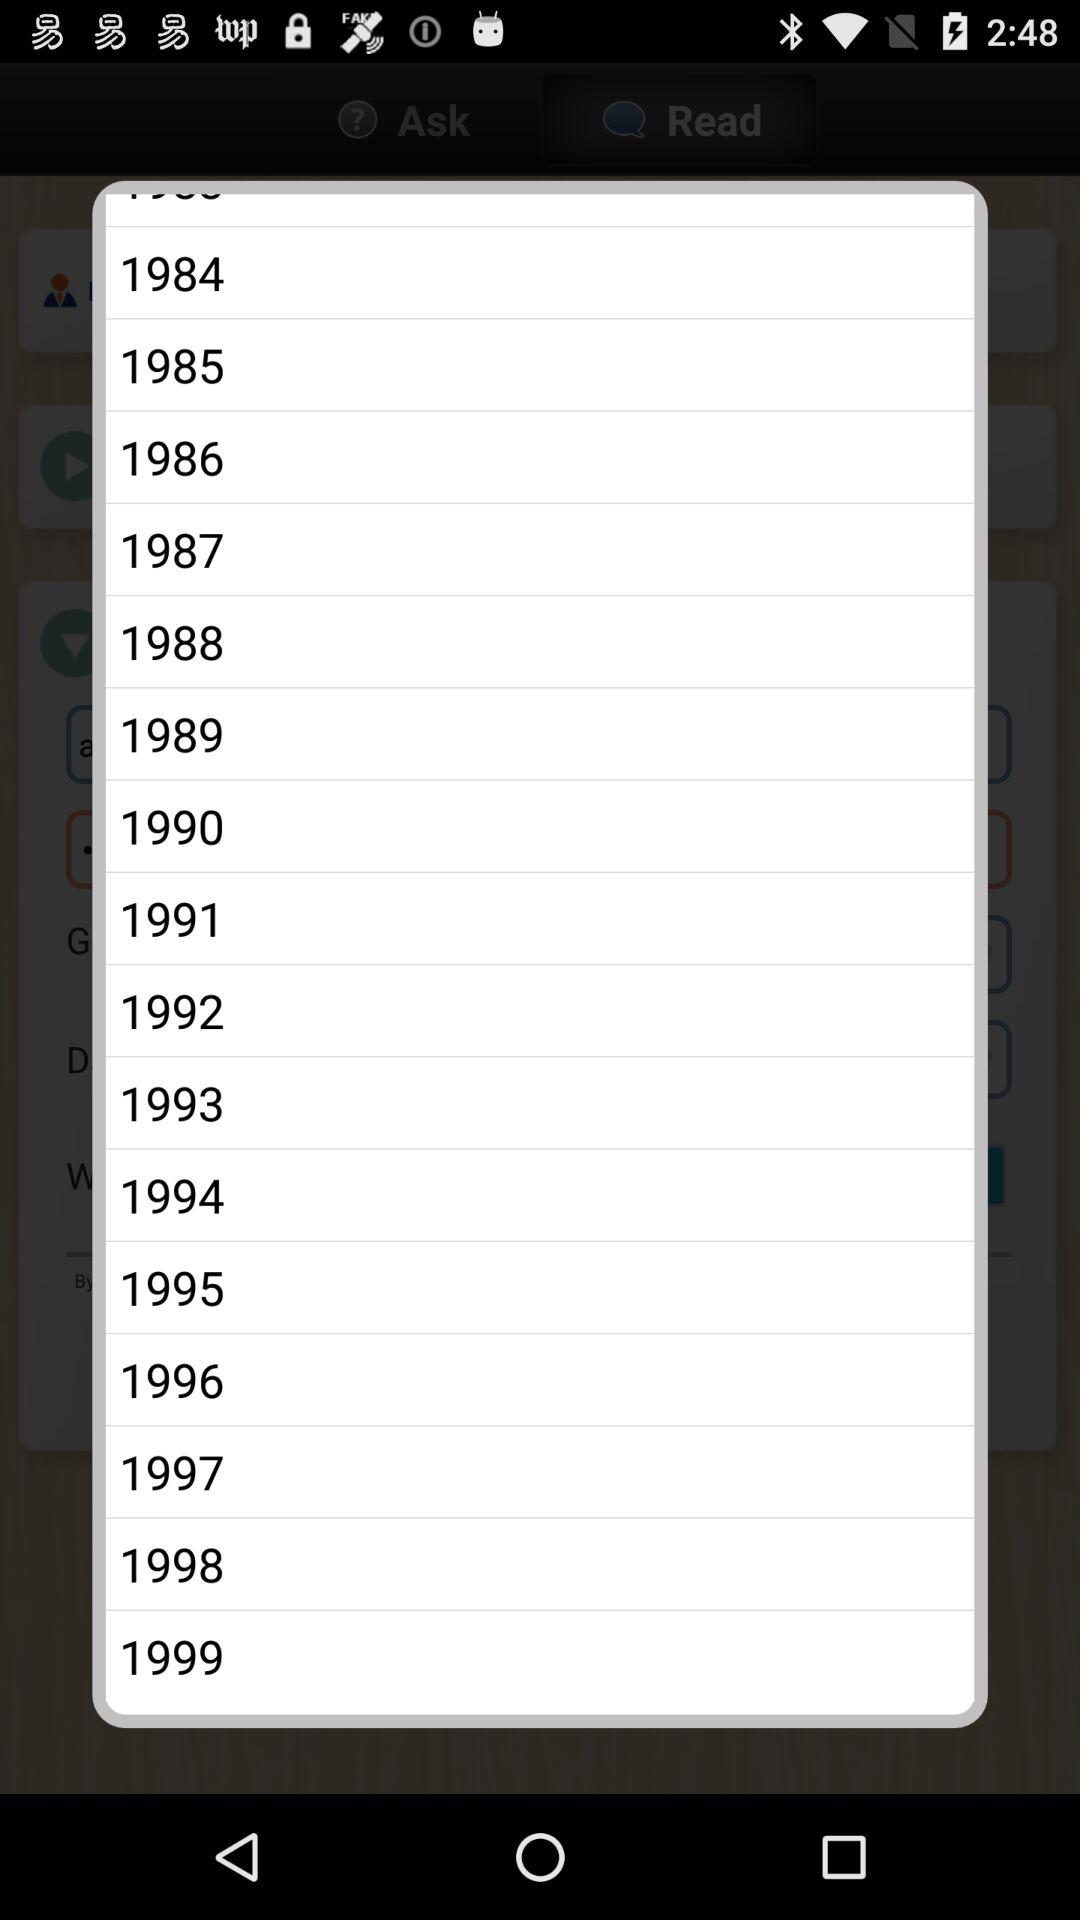 This screenshot has height=1920, width=1080. What do you see at coordinates (540, 1194) in the screenshot?
I see `click the 1994 app` at bounding box center [540, 1194].